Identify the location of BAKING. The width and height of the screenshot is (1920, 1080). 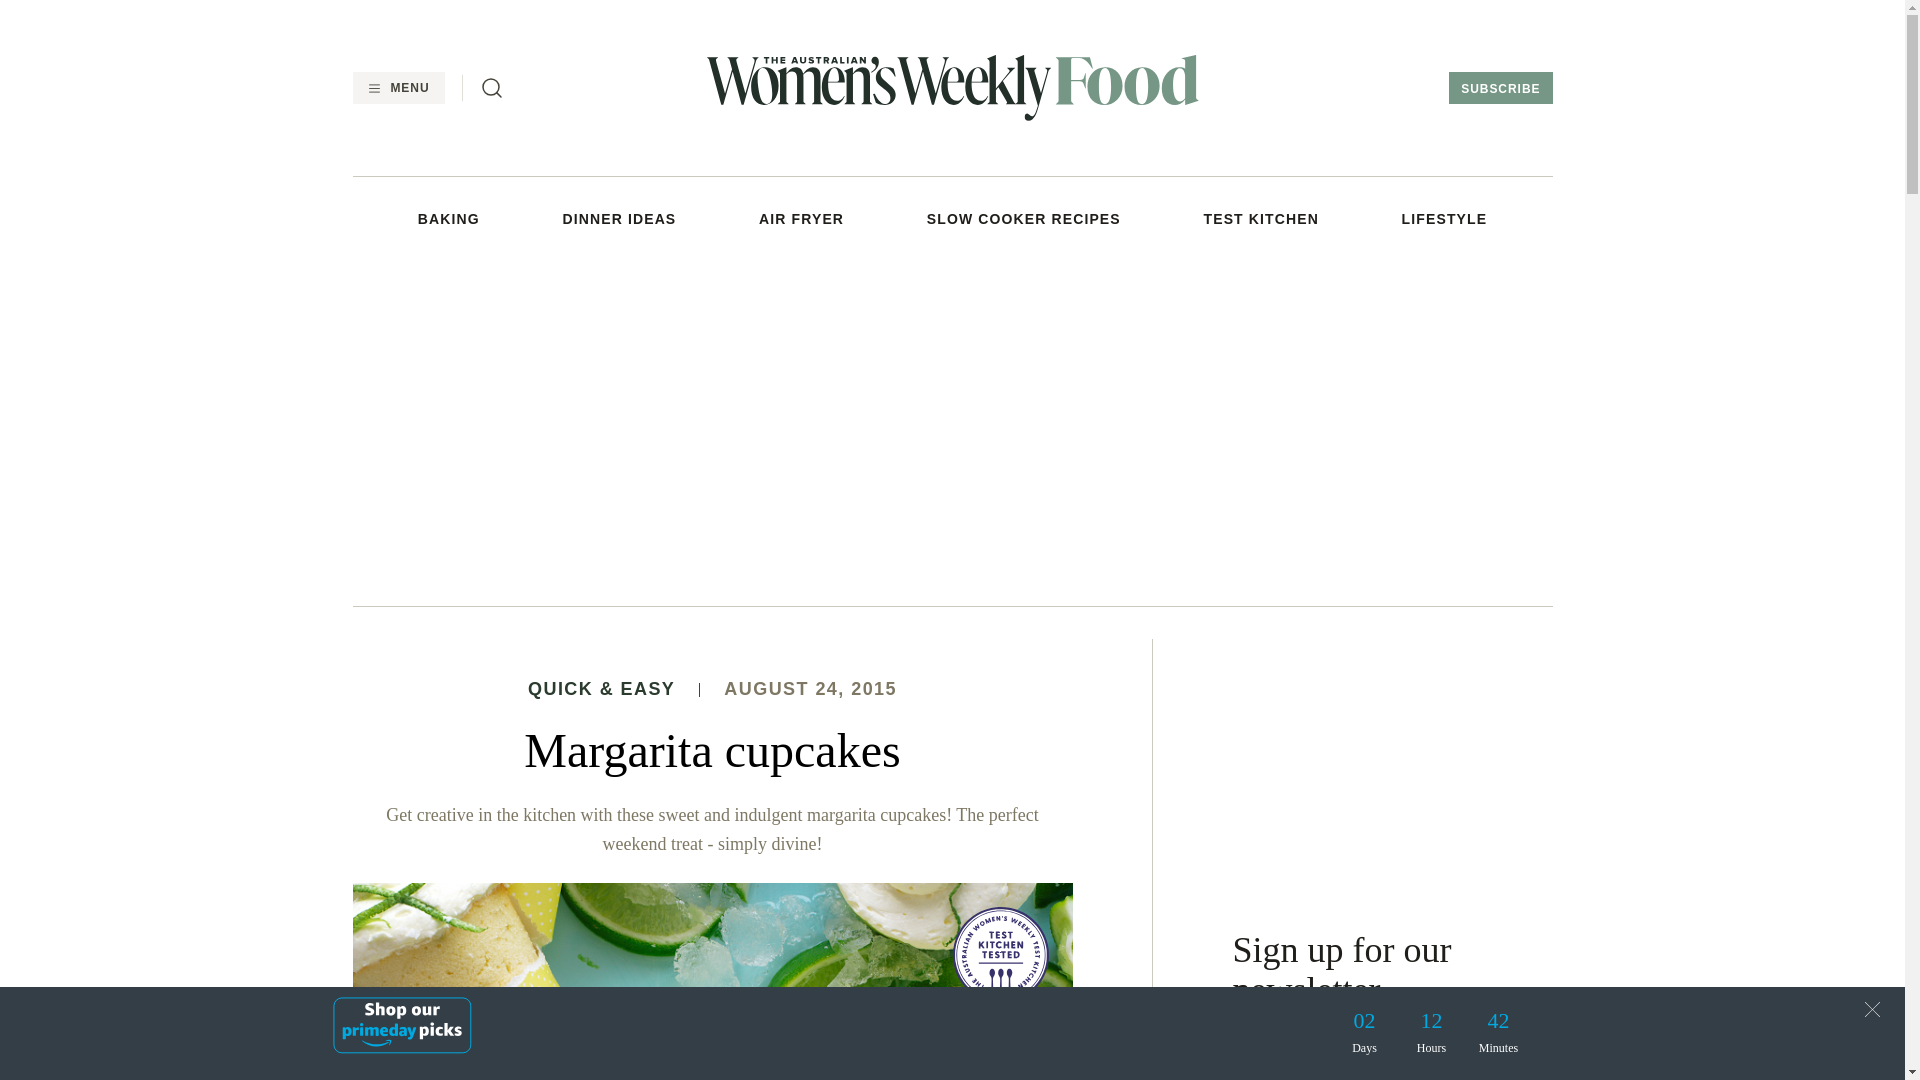
(449, 218).